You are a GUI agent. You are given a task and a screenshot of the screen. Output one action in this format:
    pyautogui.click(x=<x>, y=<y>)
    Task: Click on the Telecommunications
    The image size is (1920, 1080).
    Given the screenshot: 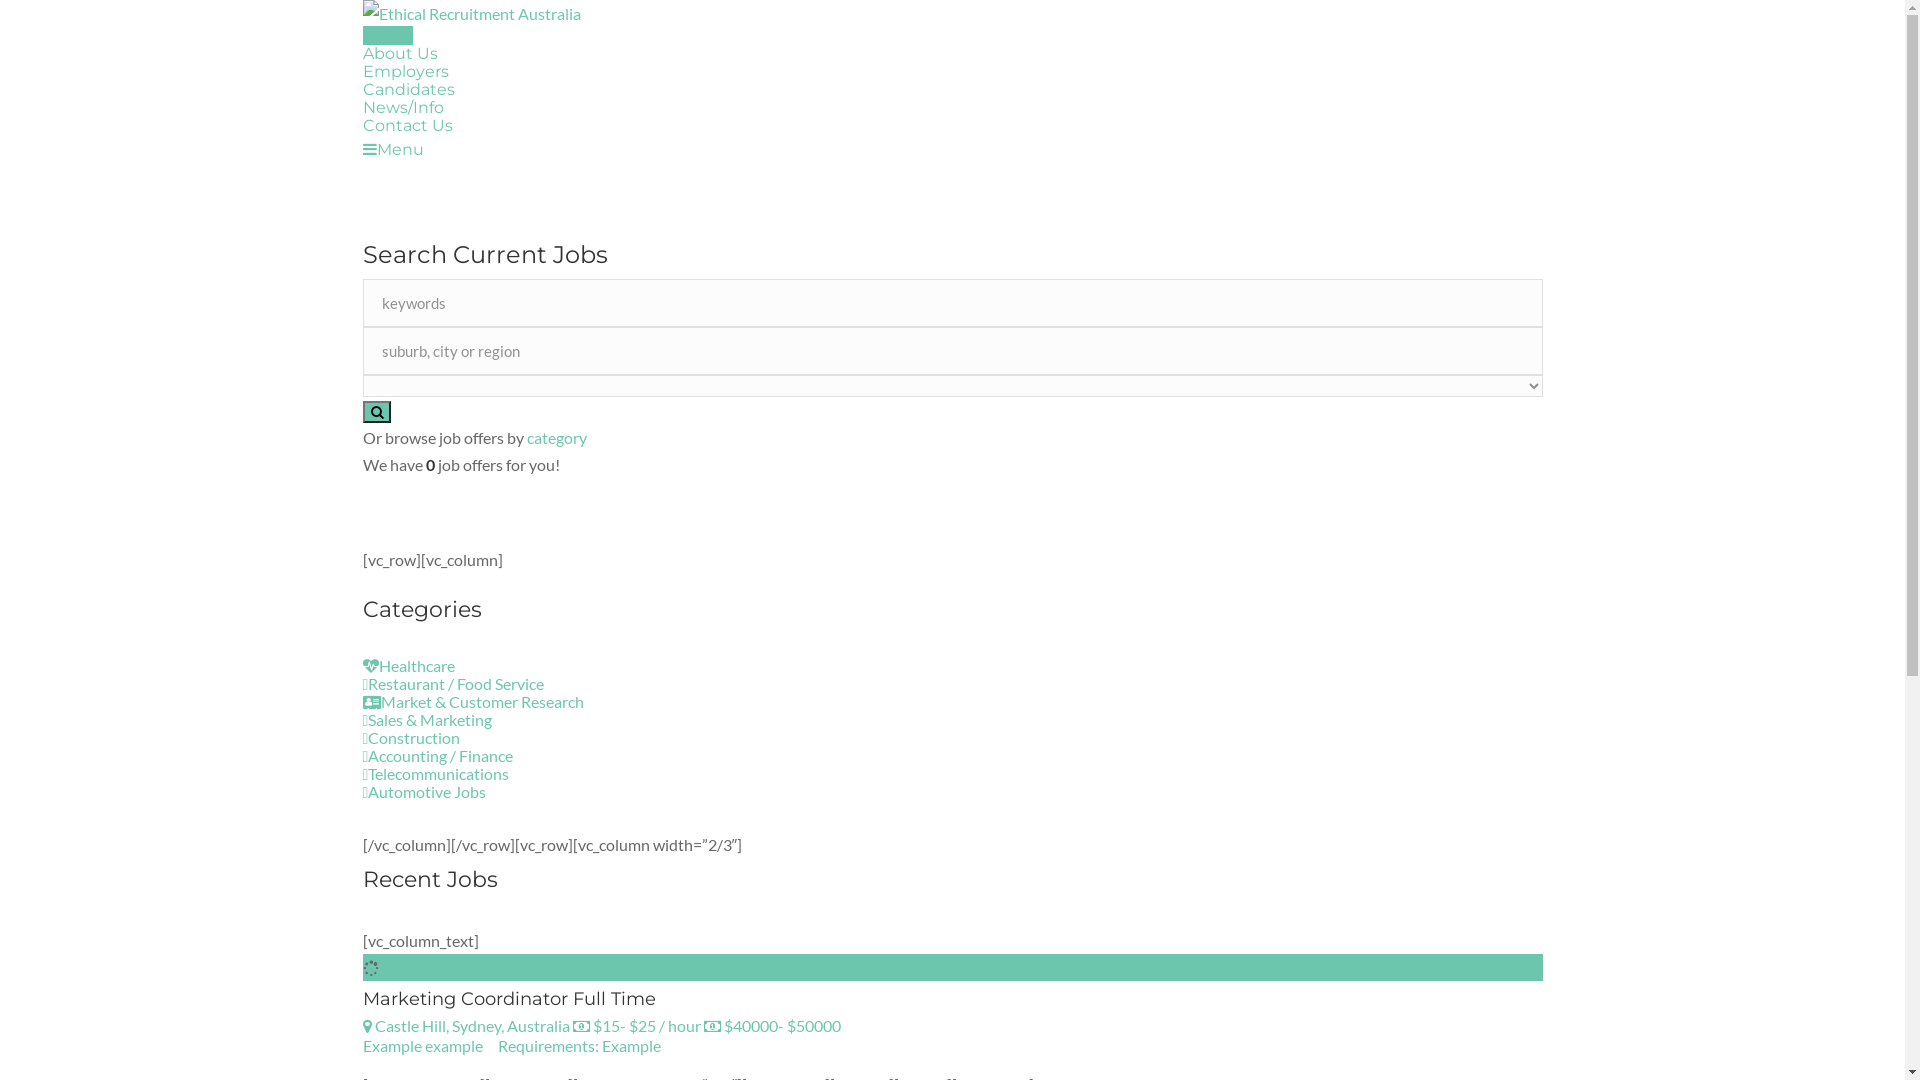 What is the action you would take?
    pyautogui.click(x=435, y=774)
    